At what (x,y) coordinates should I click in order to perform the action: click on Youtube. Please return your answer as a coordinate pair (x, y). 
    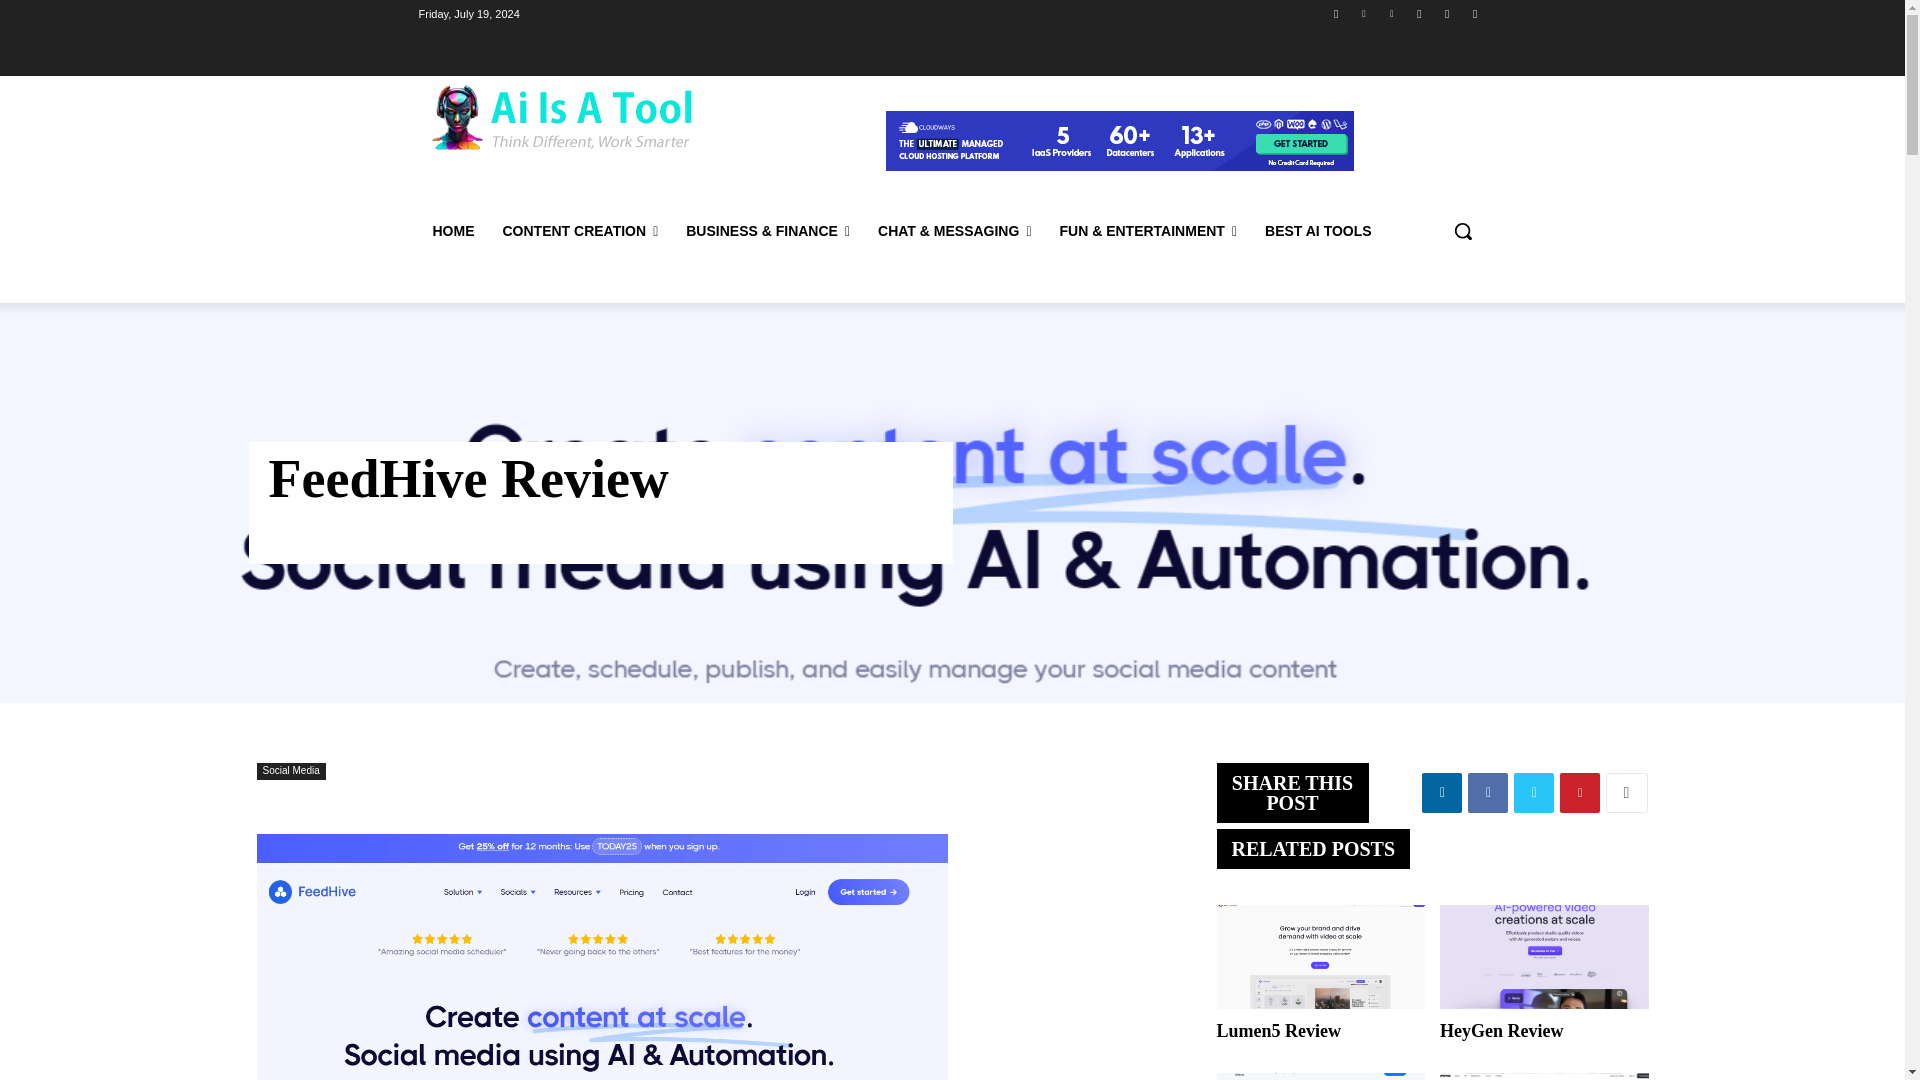
    Looking at the image, I should click on (1474, 13).